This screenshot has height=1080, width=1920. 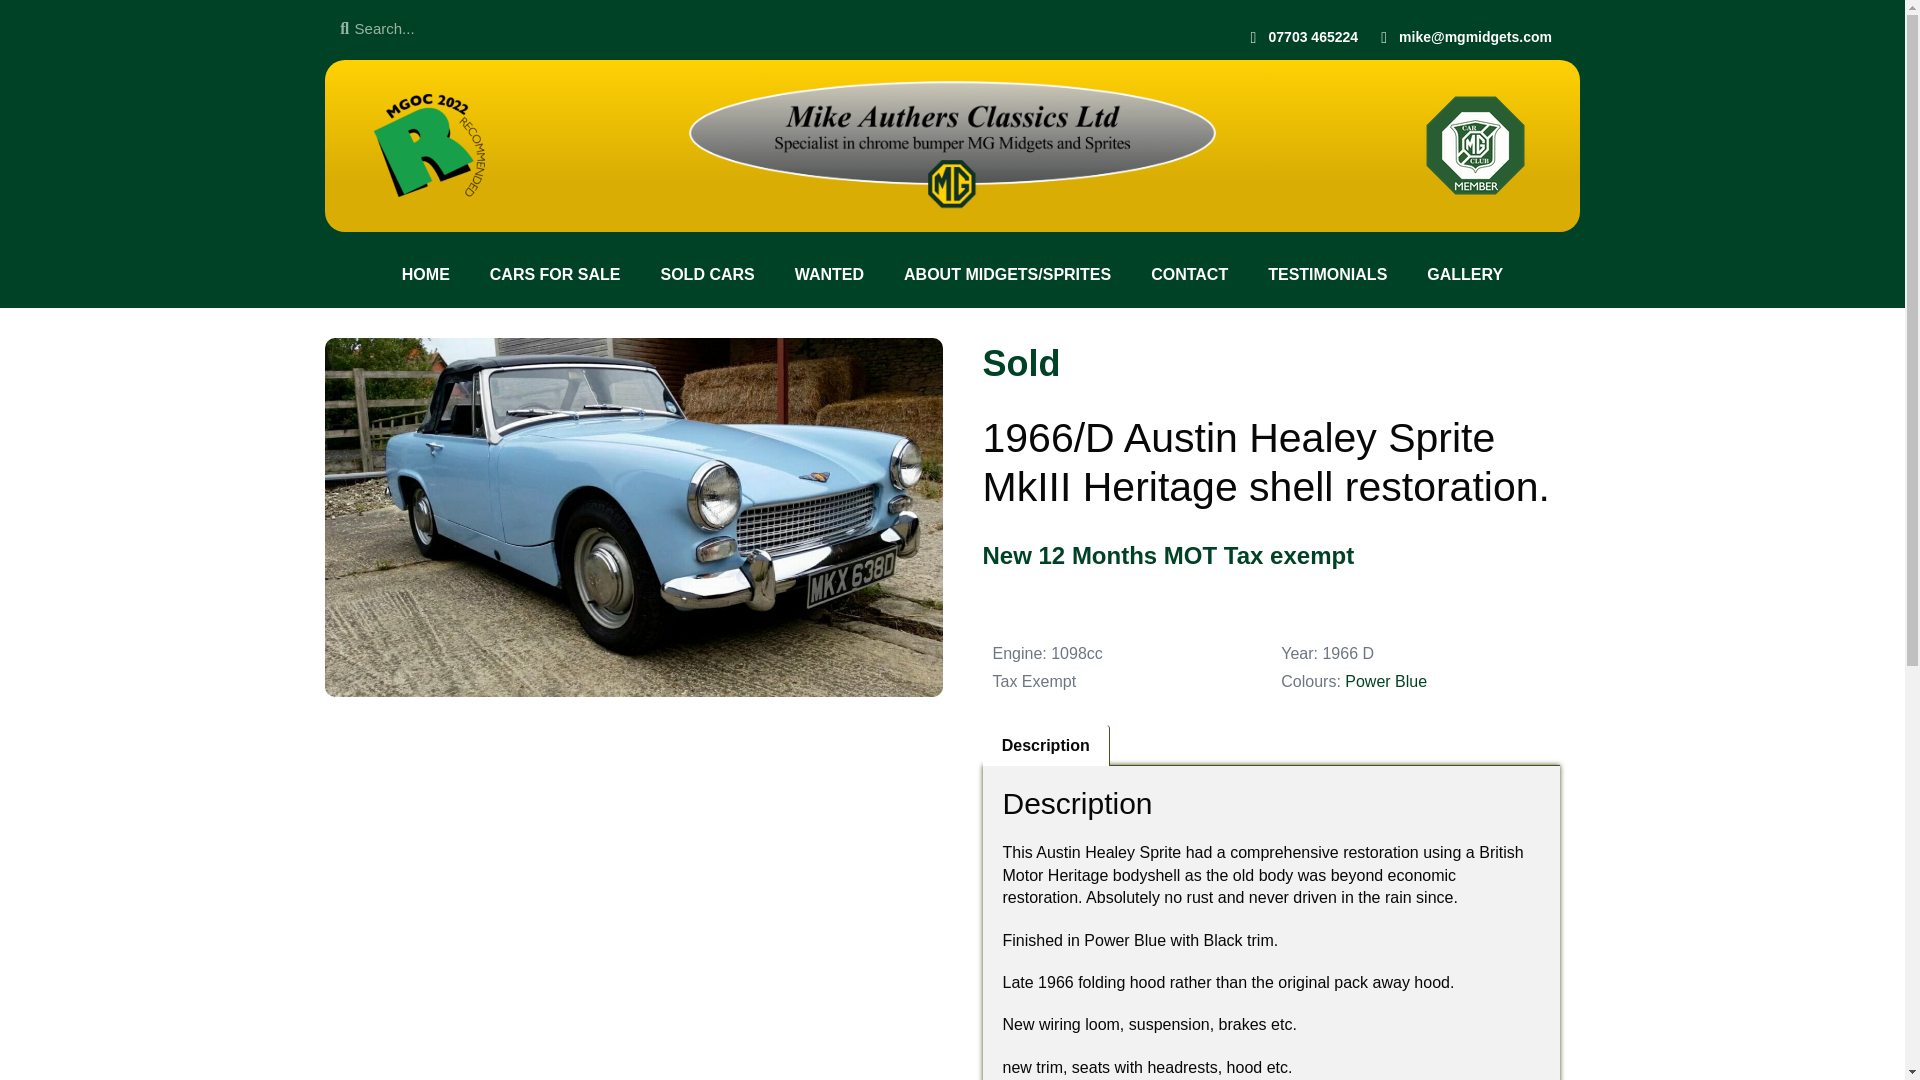 I want to click on CARS FOR SALE, so click(x=556, y=274).